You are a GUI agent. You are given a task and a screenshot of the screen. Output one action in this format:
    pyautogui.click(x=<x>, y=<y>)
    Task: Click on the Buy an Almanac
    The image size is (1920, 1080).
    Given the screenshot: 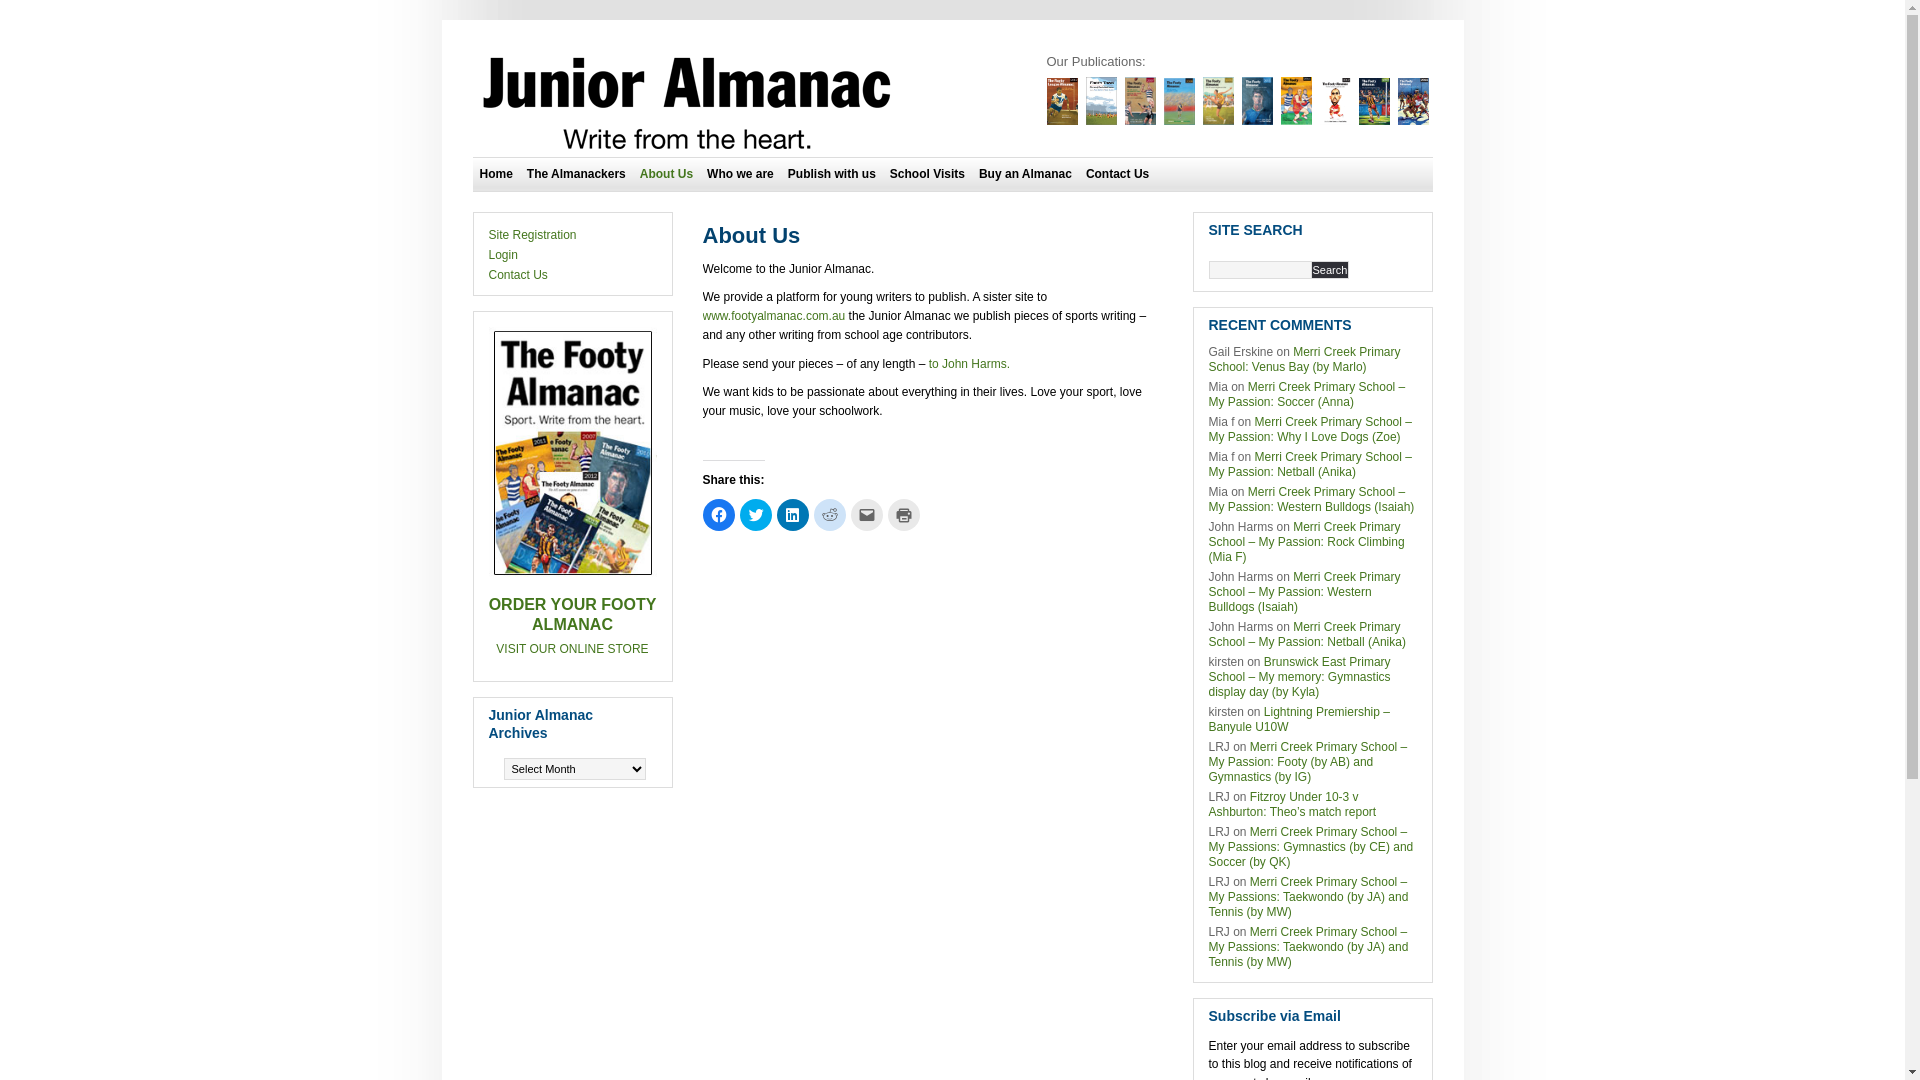 What is the action you would take?
    pyautogui.click(x=1026, y=174)
    